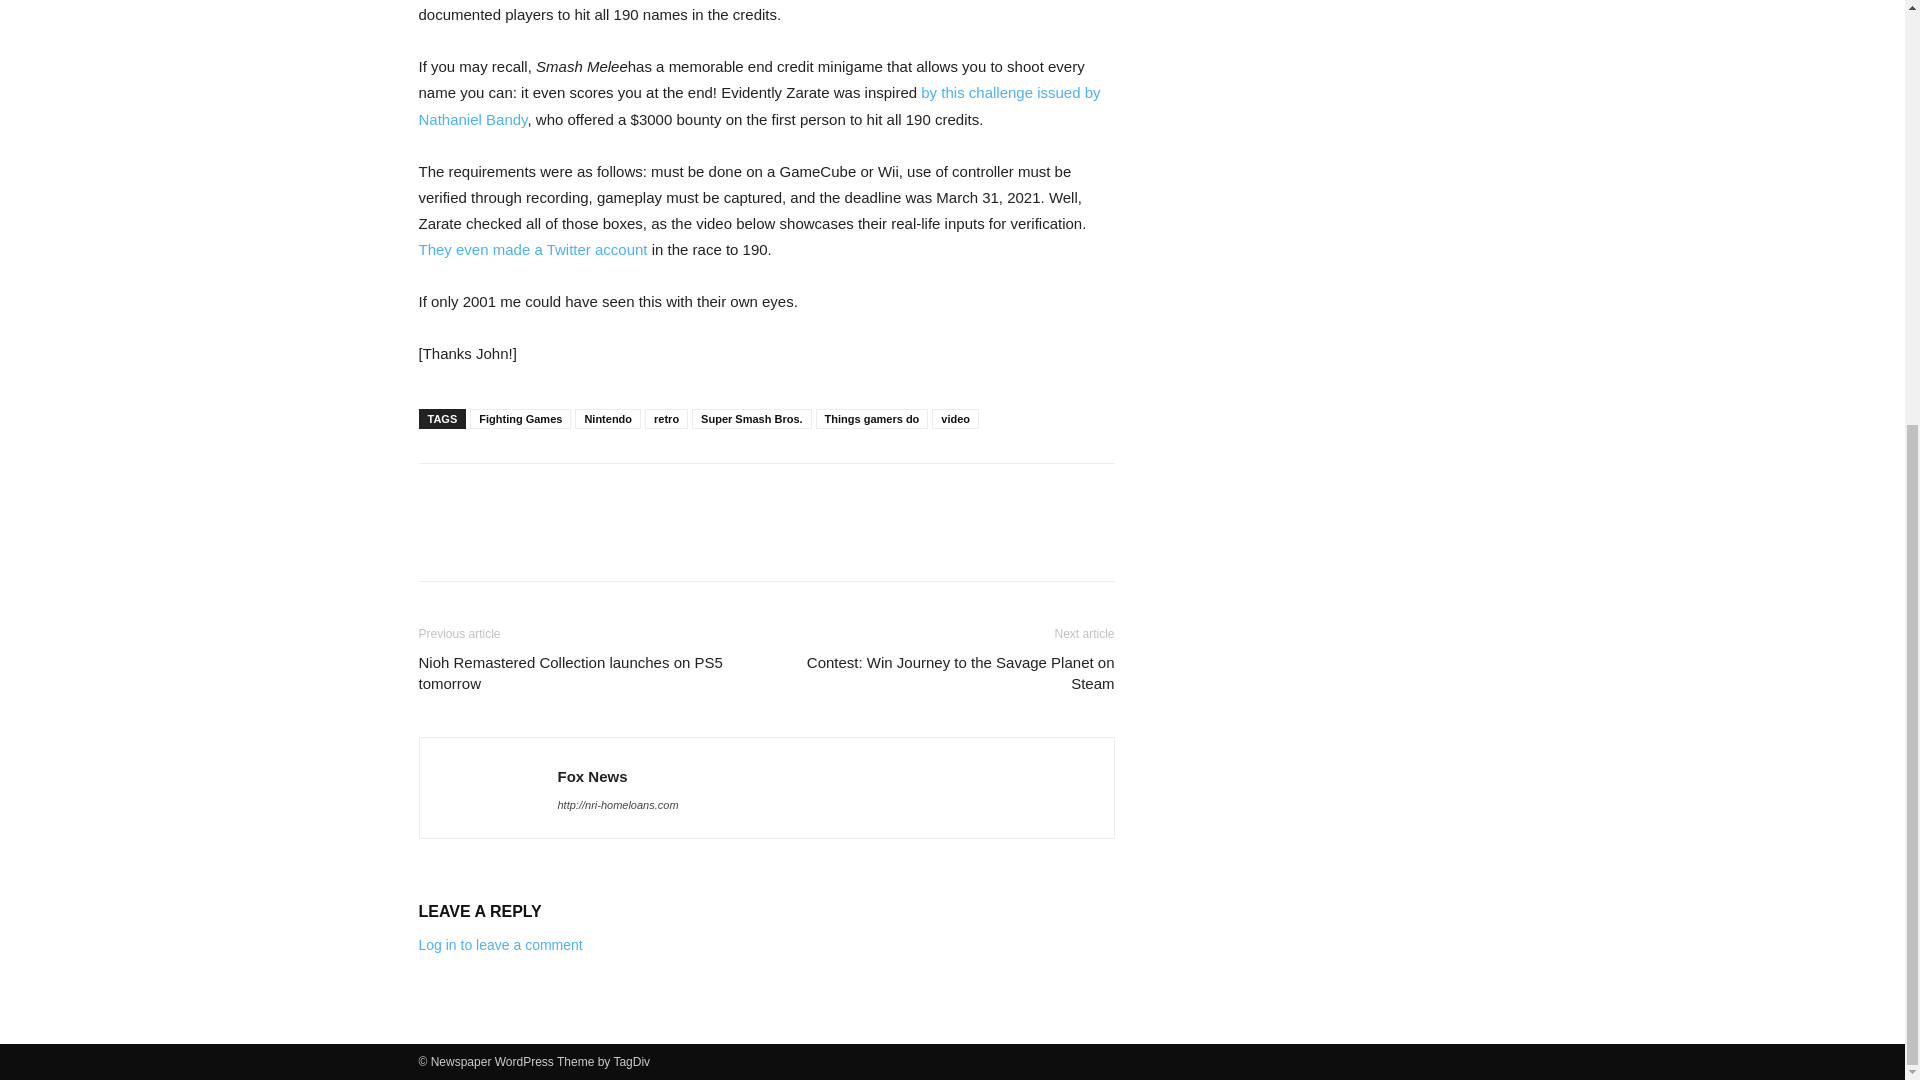 Image resolution: width=1920 pixels, height=1080 pixels. I want to click on Contest: Win Journey to the Savage Planet on Steam, so click(951, 673).